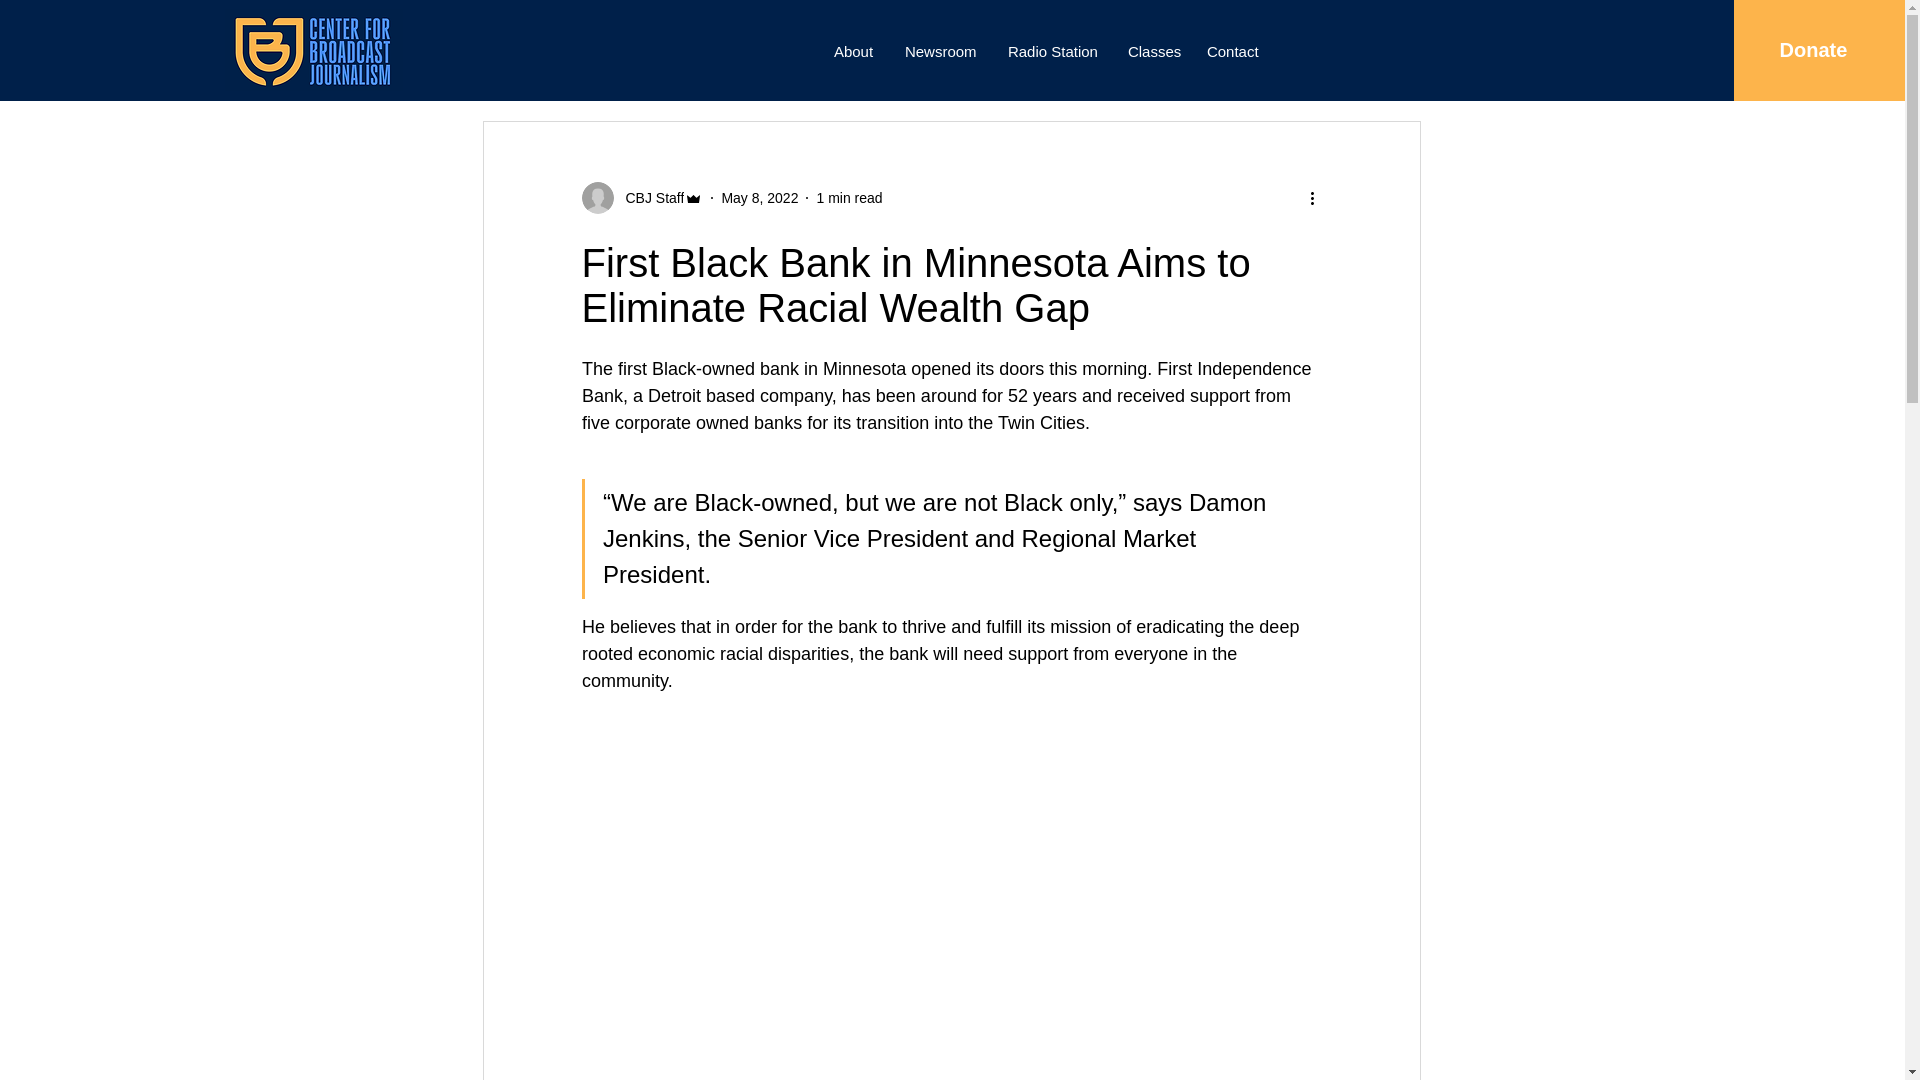 The width and height of the screenshot is (1920, 1080). What do you see at coordinates (642, 198) in the screenshot?
I see `CBJ Staff` at bounding box center [642, 198].